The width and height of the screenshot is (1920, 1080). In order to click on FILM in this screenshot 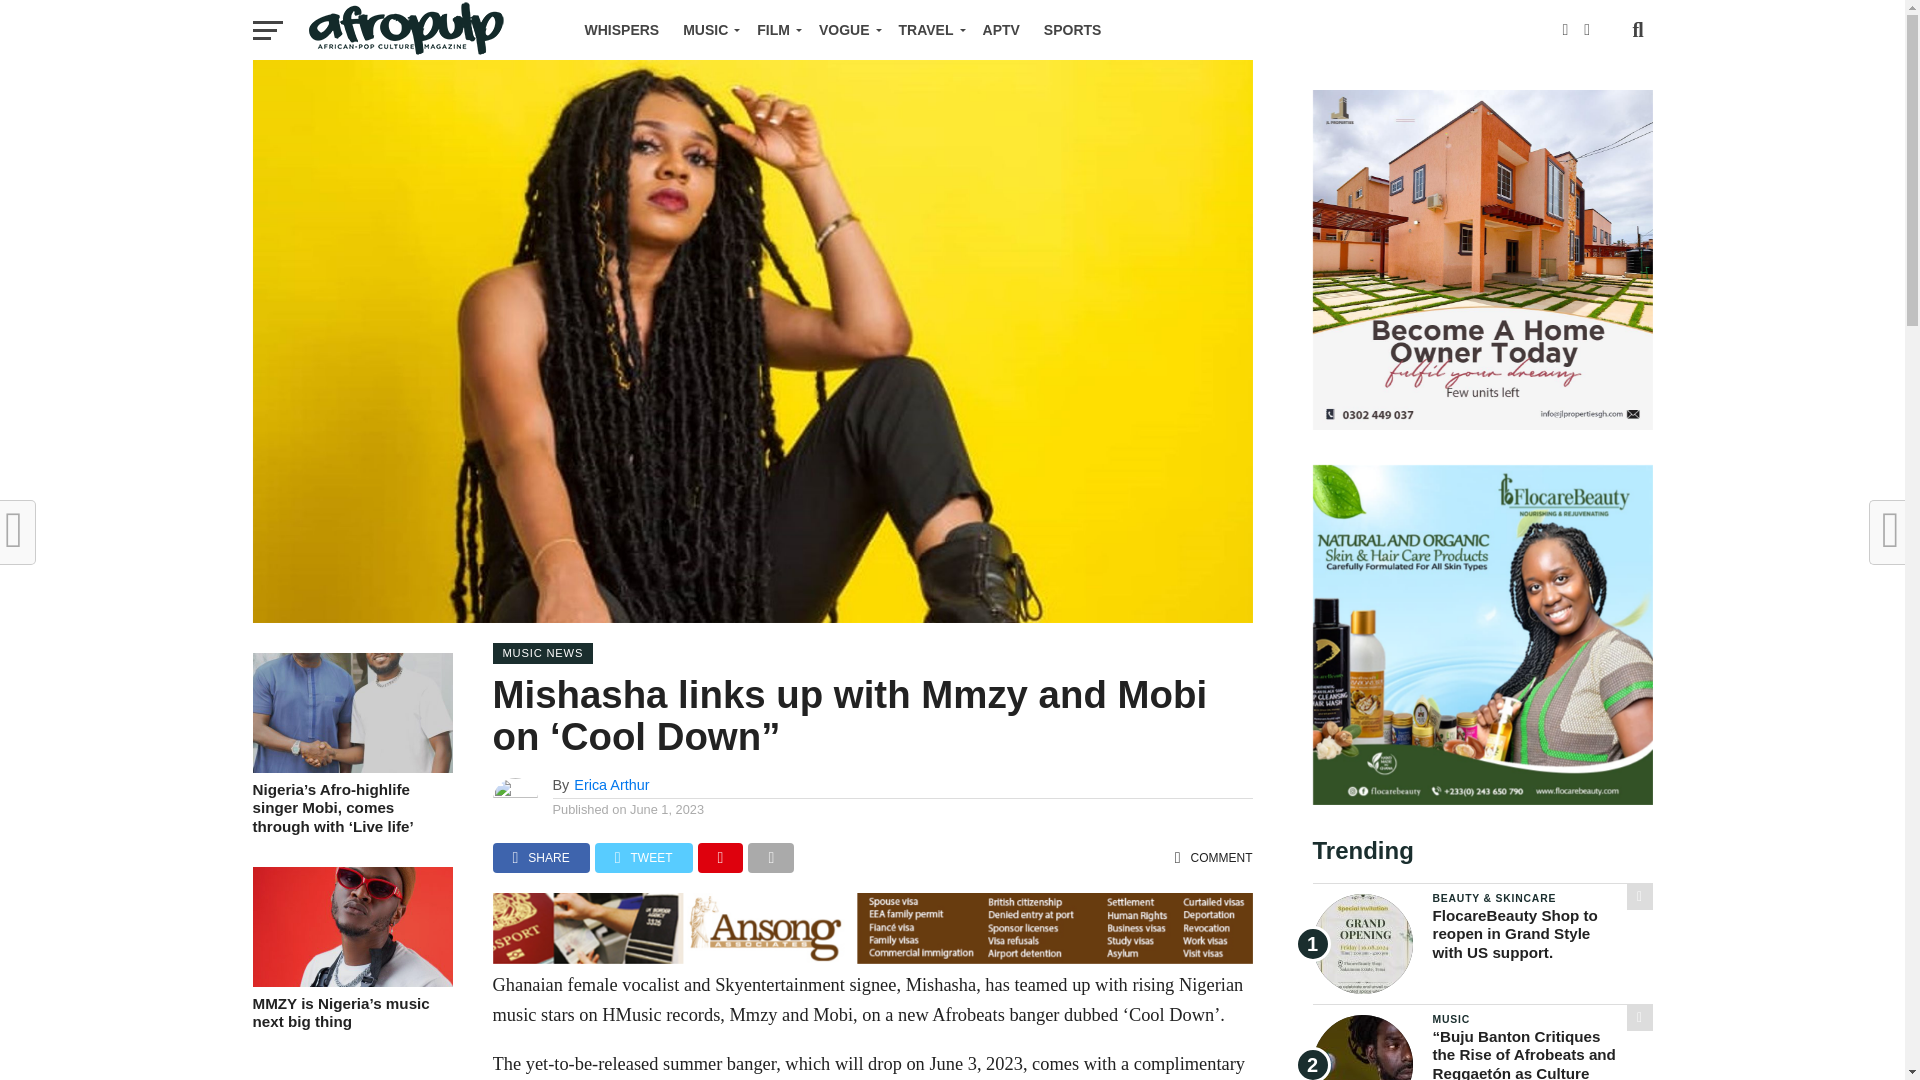, I will do `click(775, 30)`.